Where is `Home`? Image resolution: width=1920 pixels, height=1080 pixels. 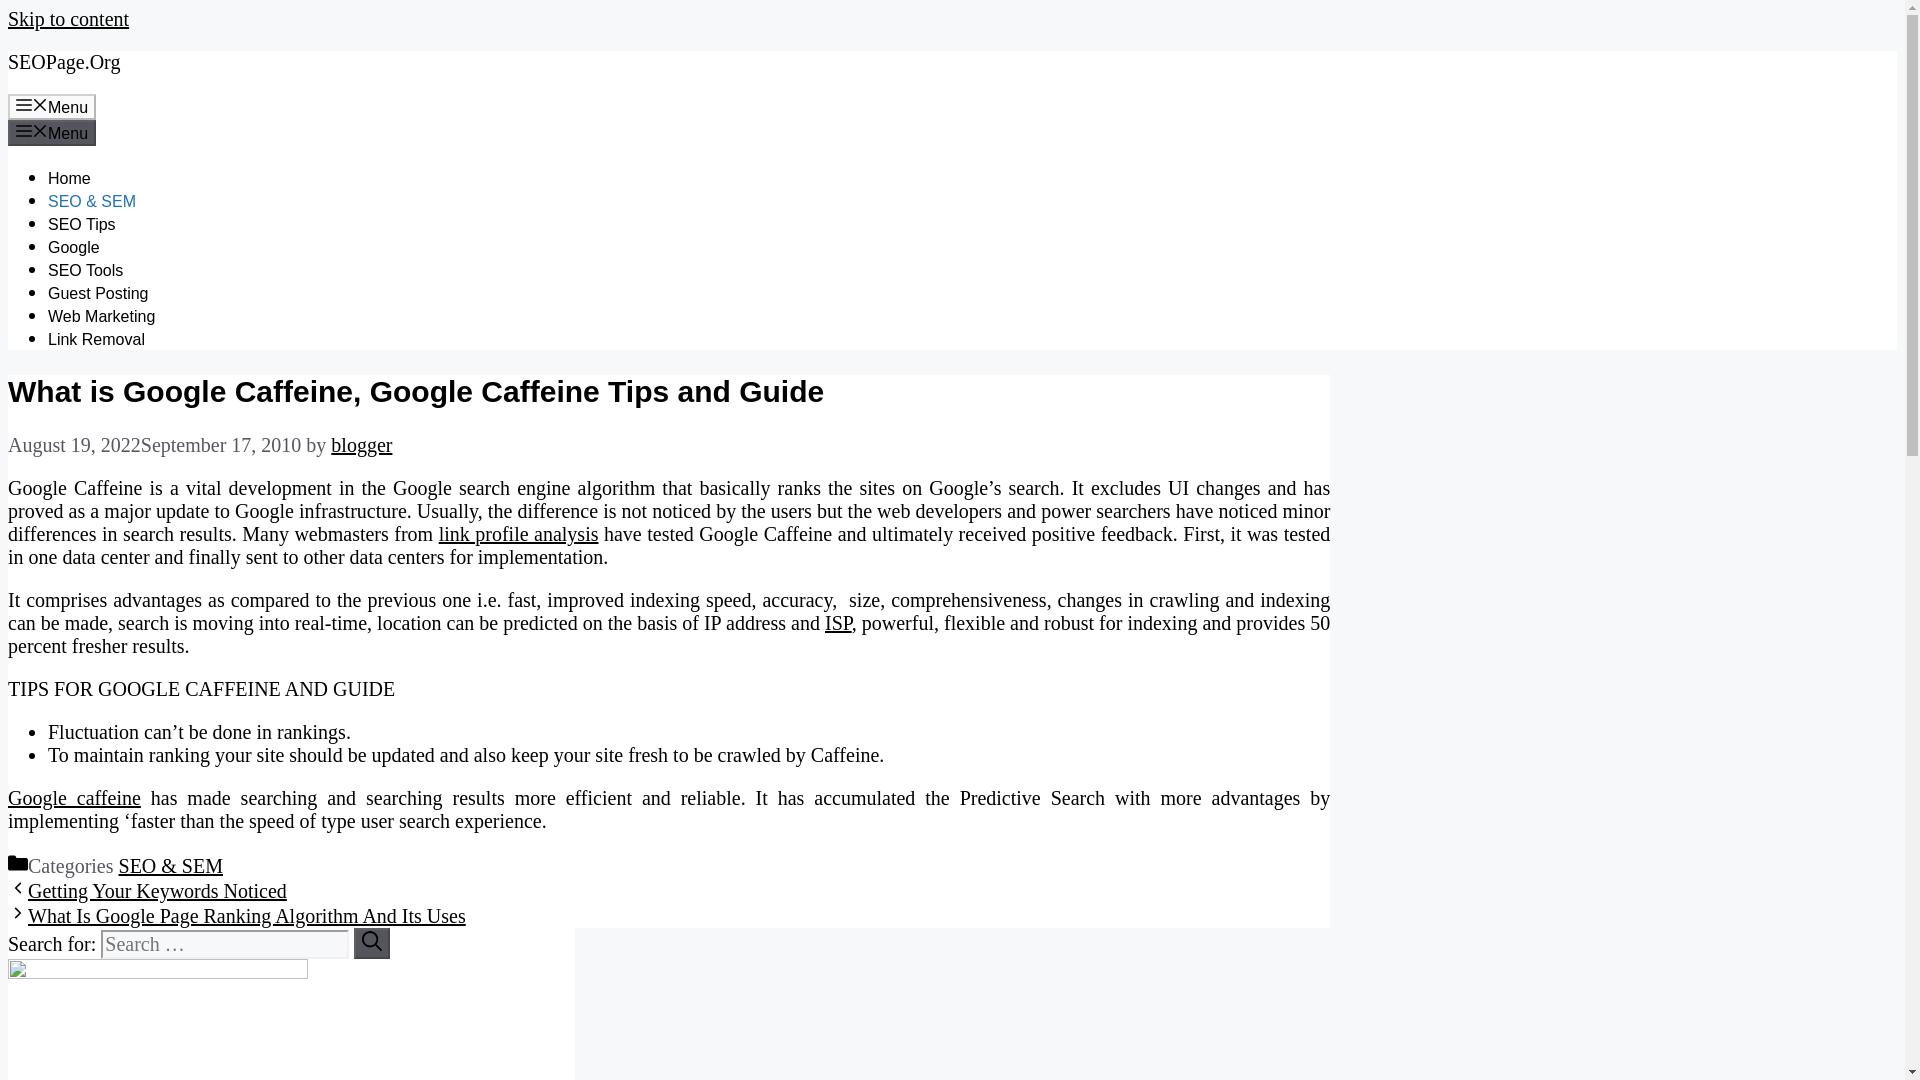 Home is located at coordinates (69, 178).